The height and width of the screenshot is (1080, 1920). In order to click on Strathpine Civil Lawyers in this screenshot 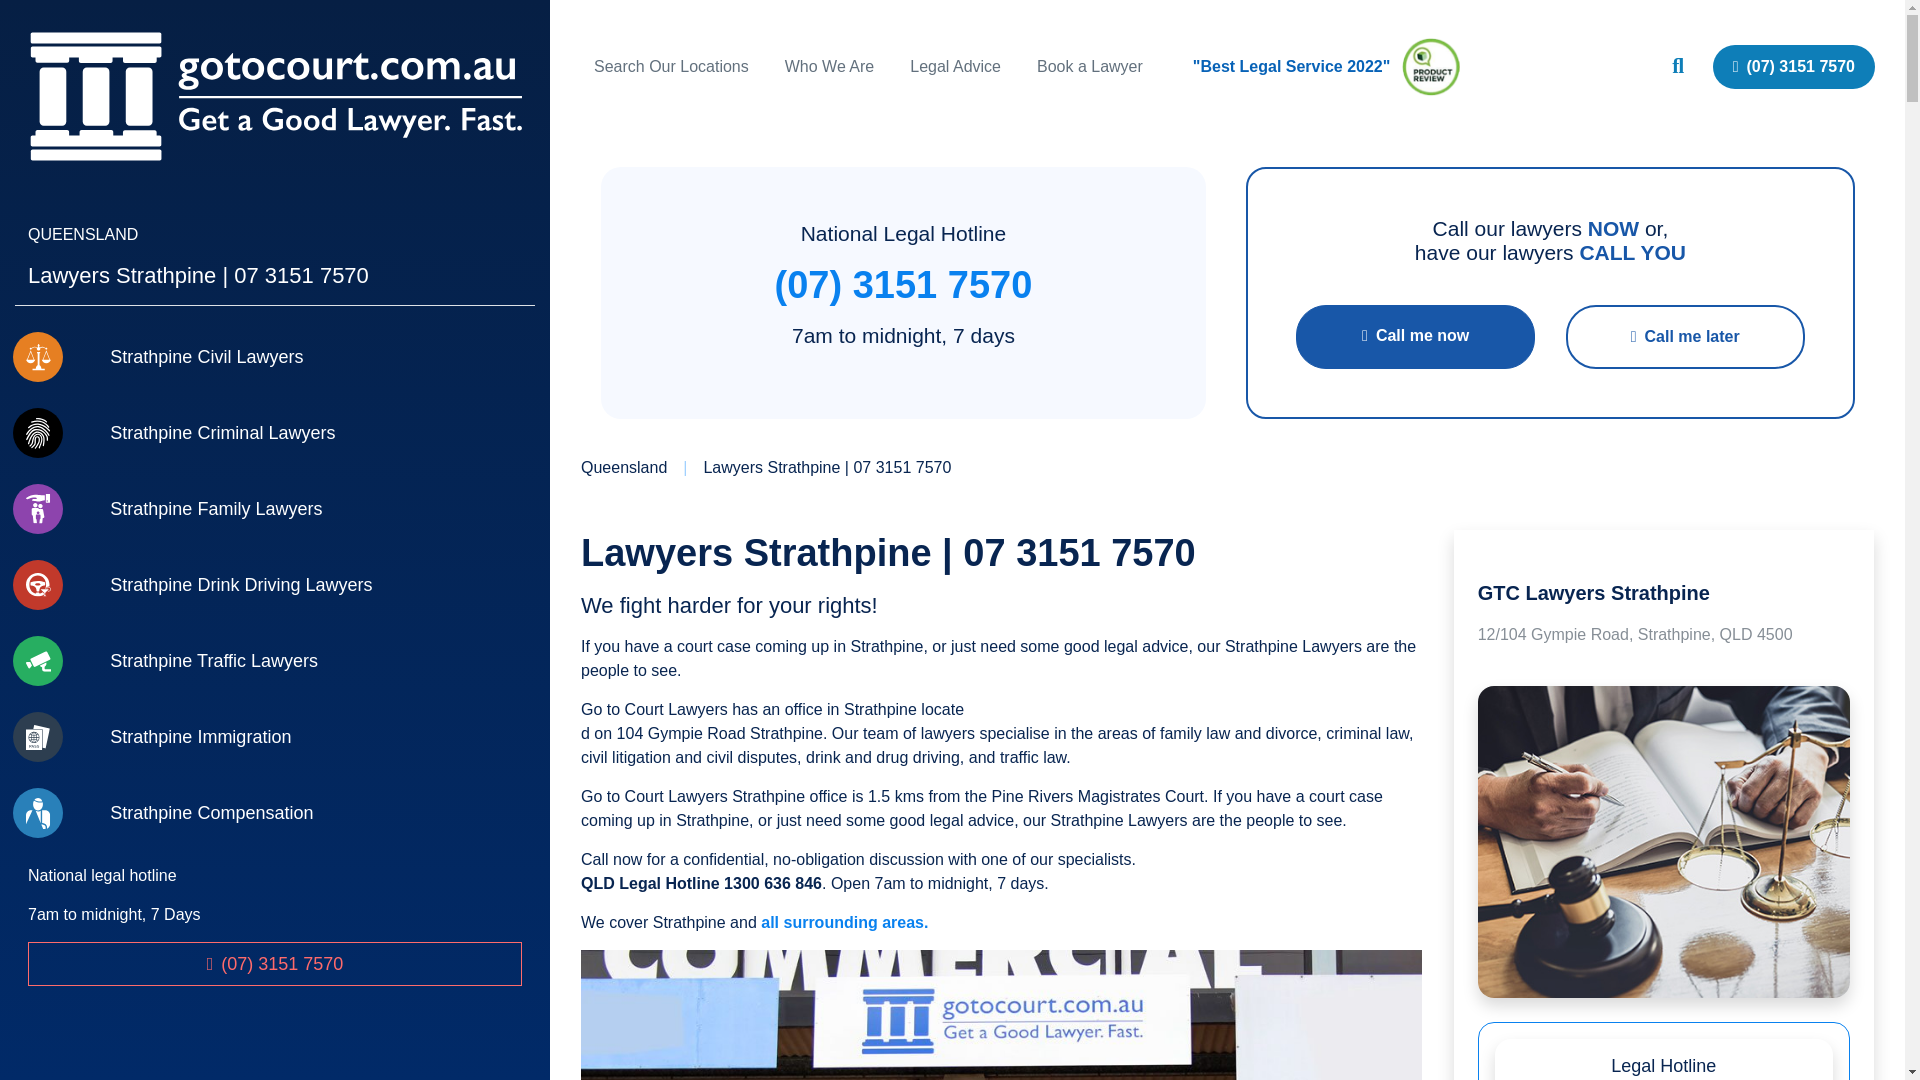, I will do `click(275, 357)`.